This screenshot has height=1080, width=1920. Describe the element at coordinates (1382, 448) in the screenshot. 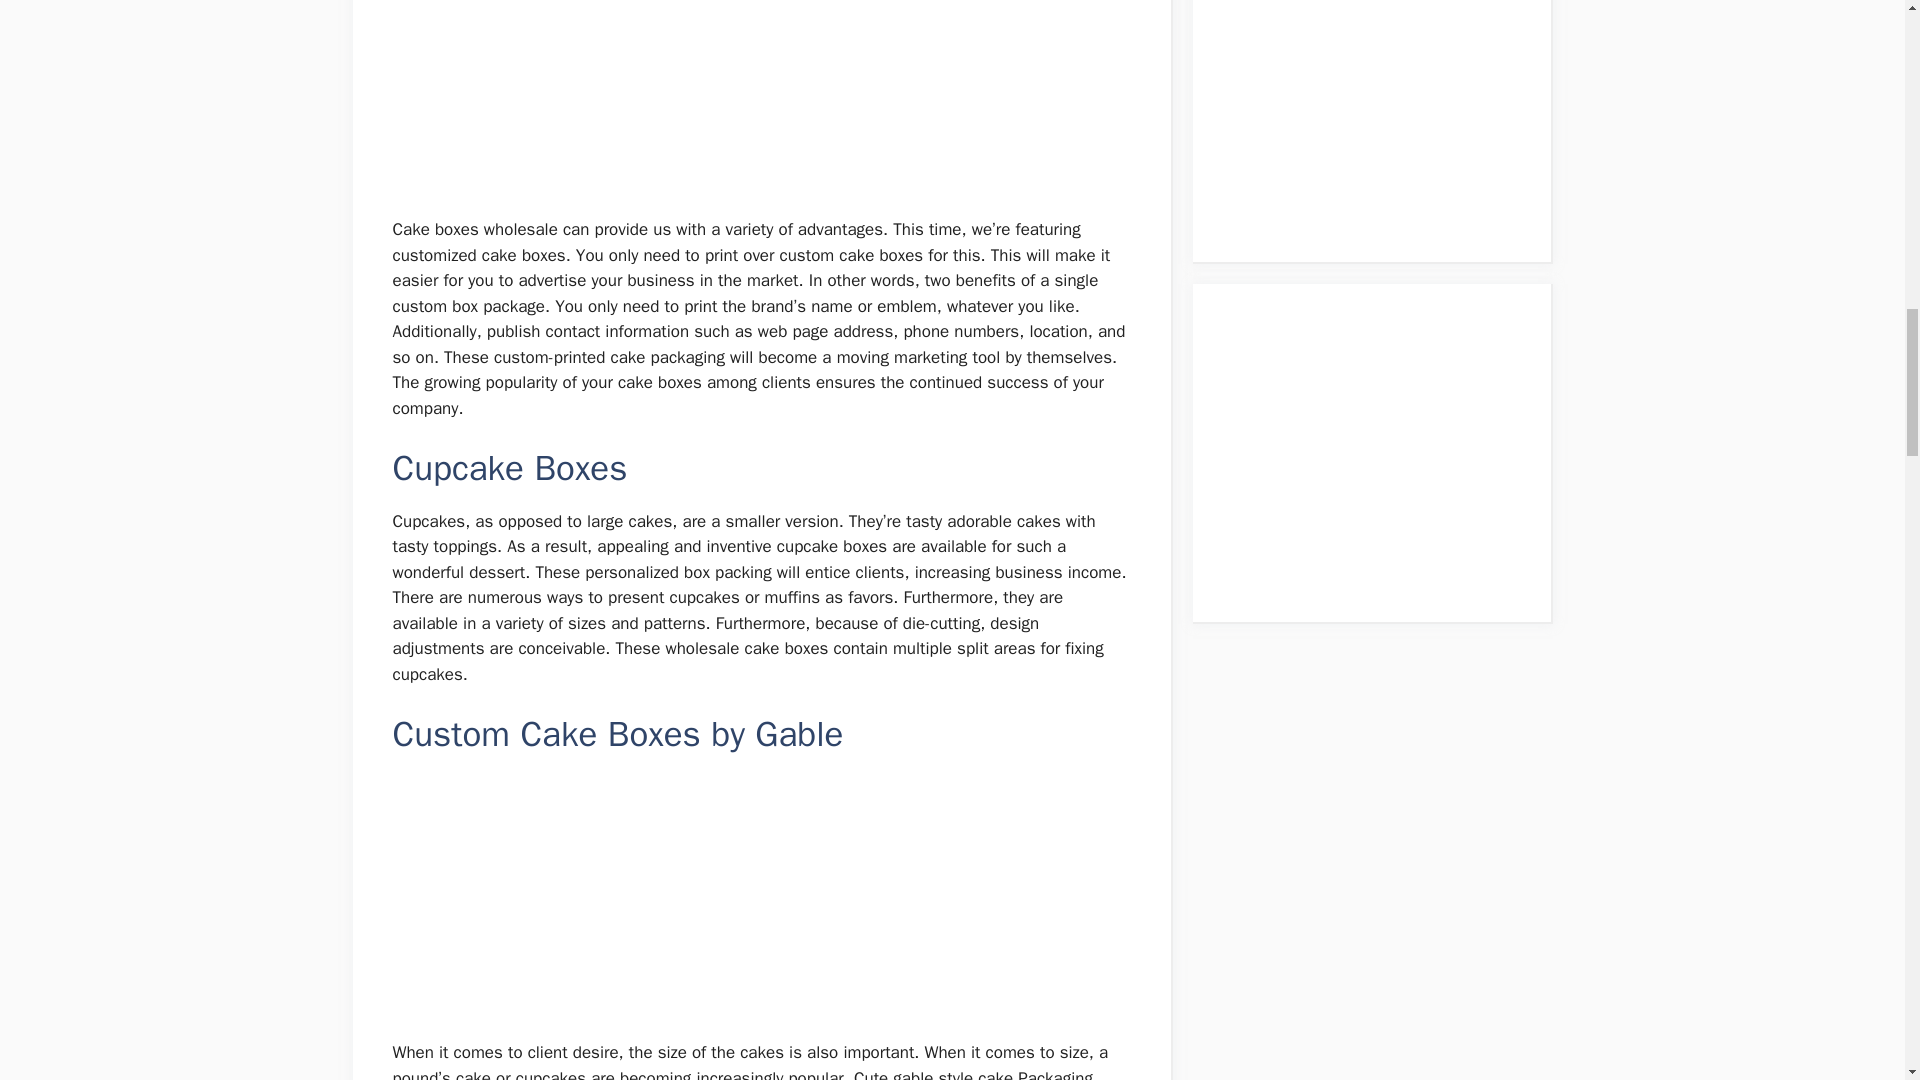

I see `Advertisement` at that location.